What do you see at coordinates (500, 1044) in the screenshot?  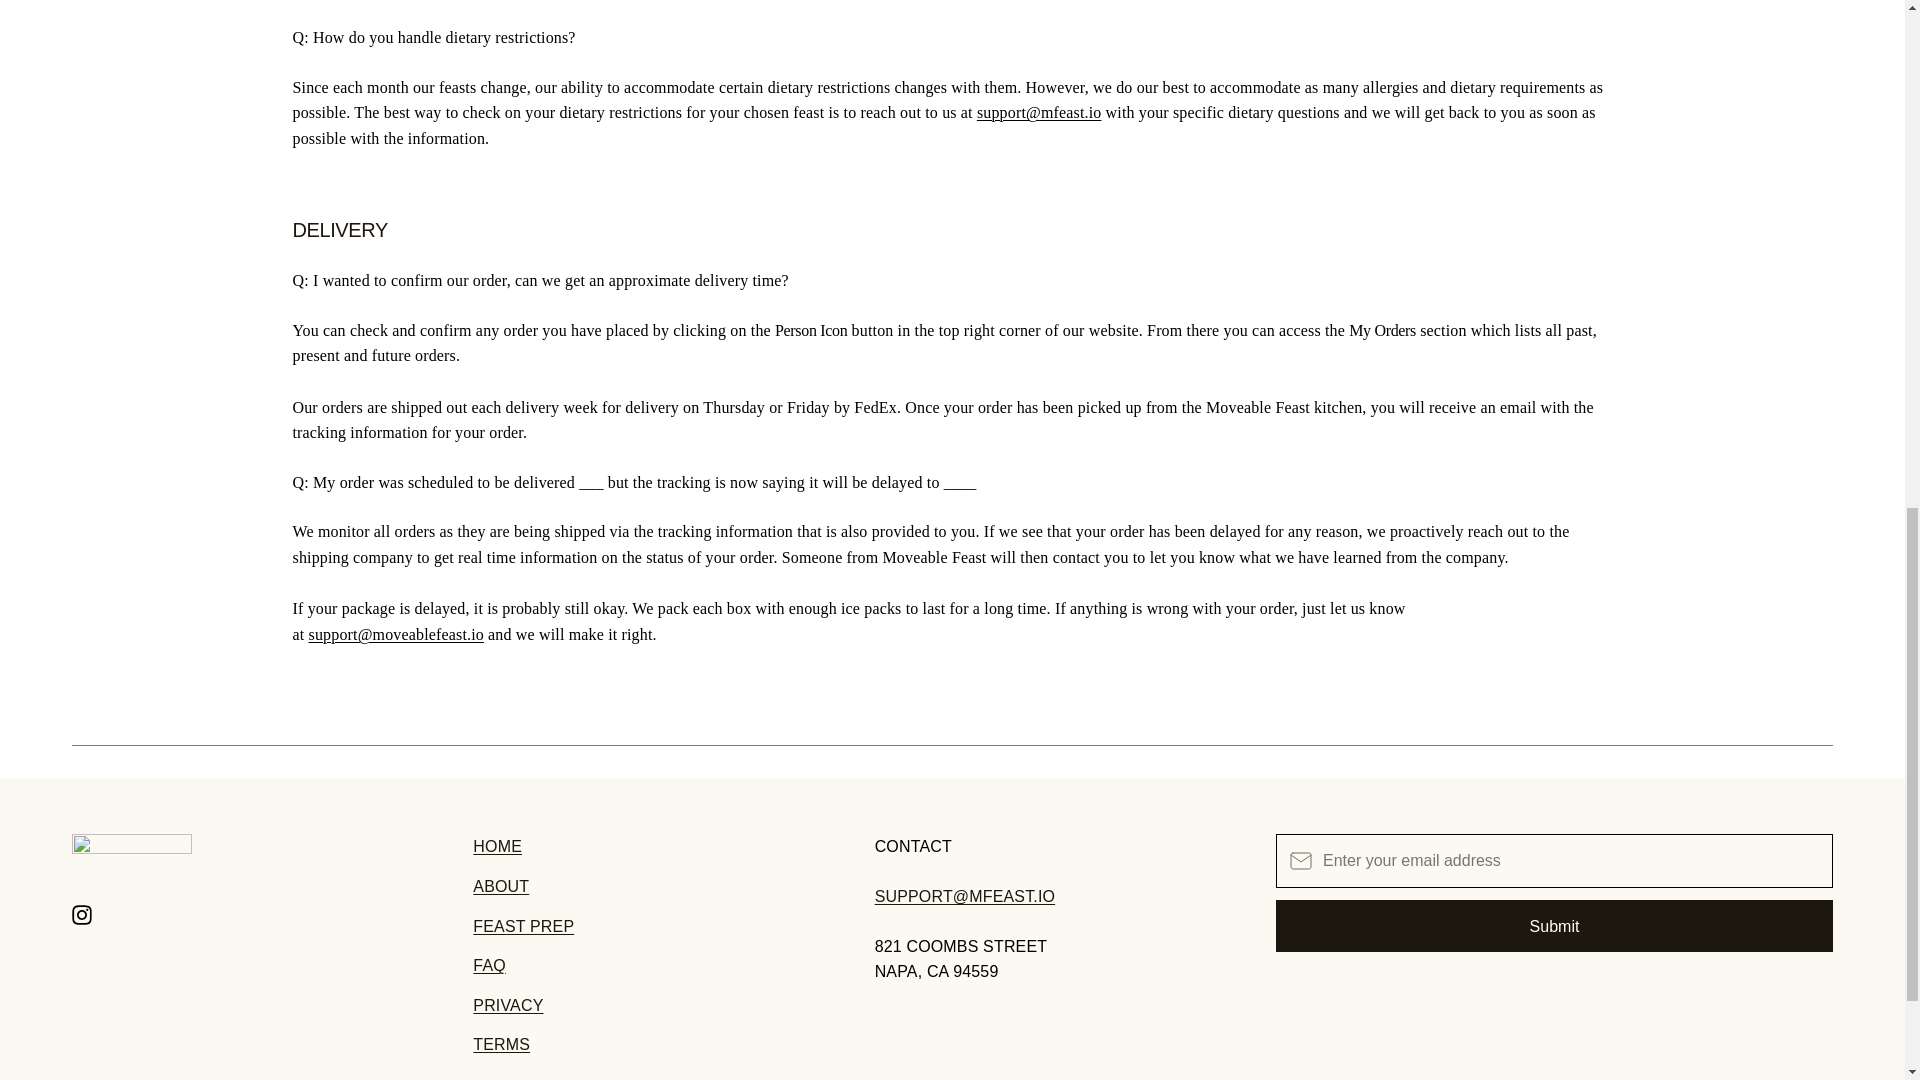 I see `TERMS` at bounding box center [500, 1044].